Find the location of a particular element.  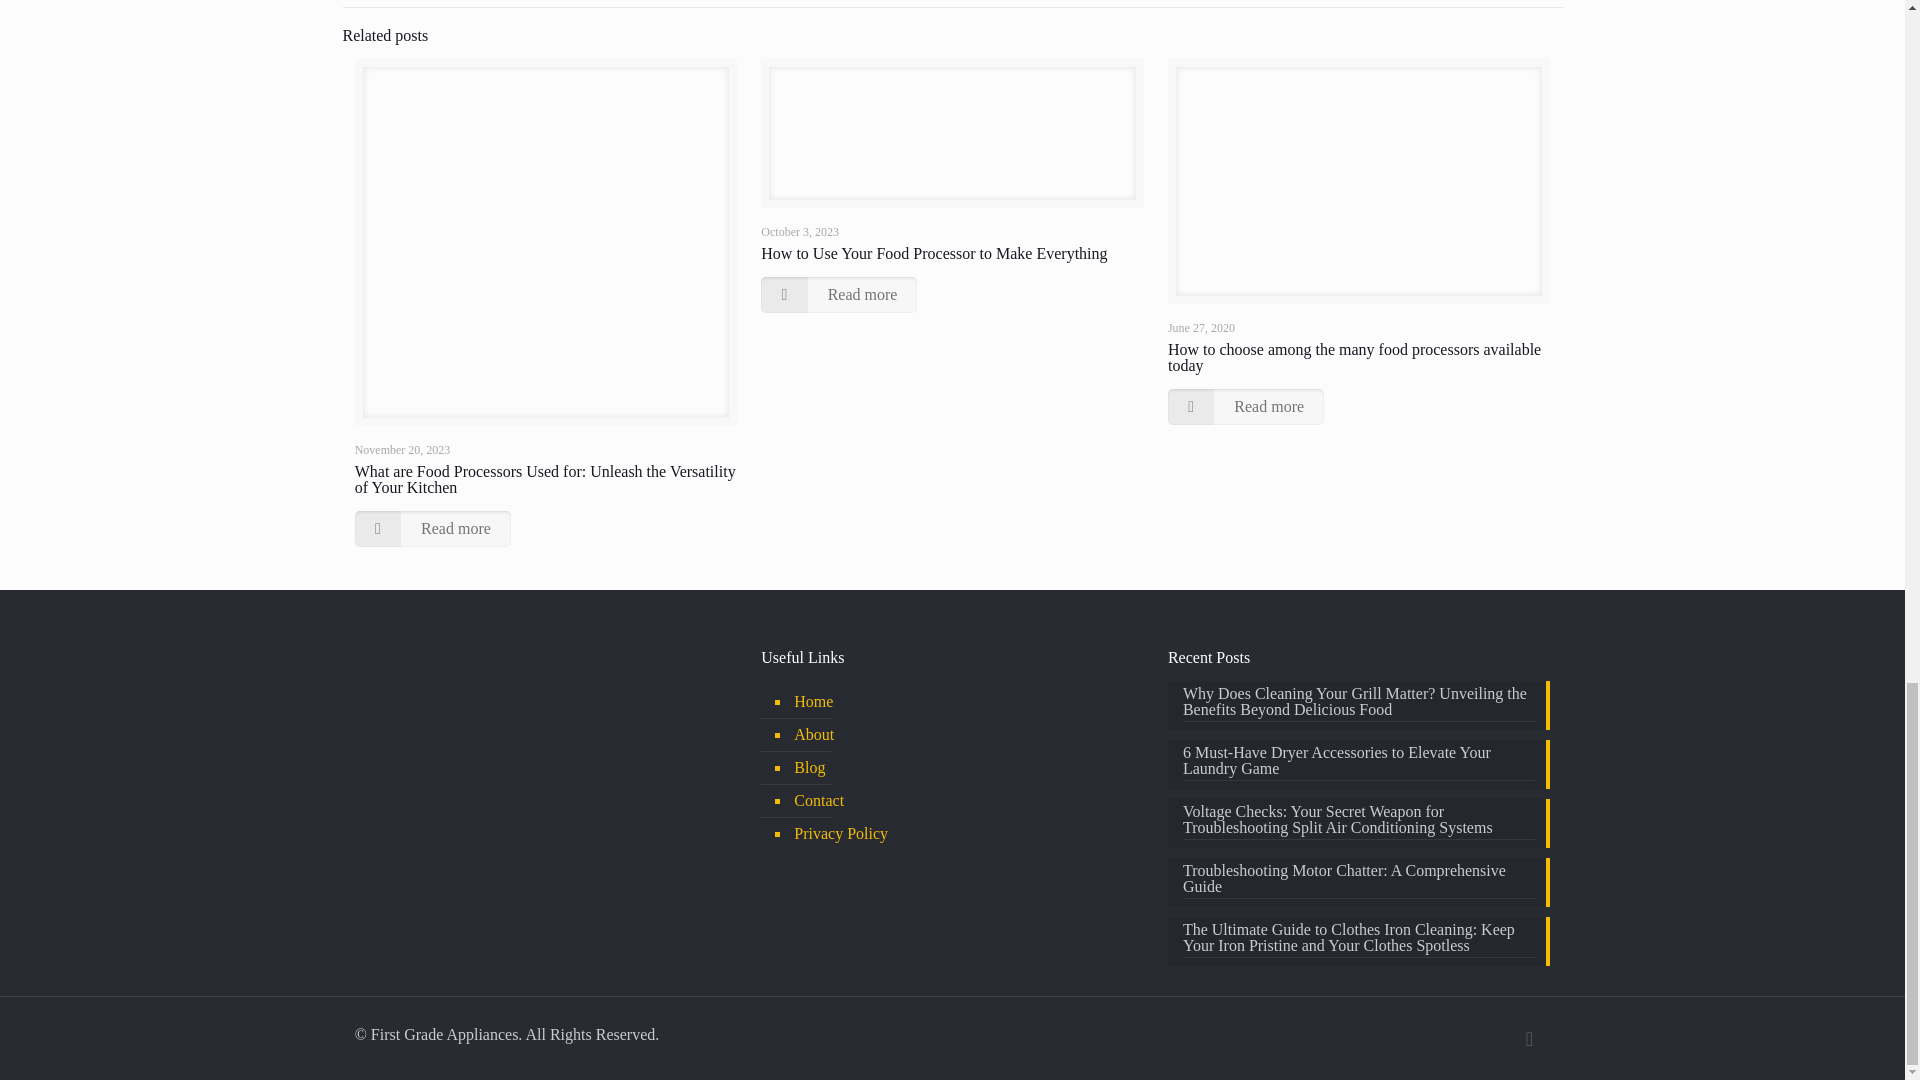

How to Use Your Food Processor to Make Everything is located at coordinates (934, 254).